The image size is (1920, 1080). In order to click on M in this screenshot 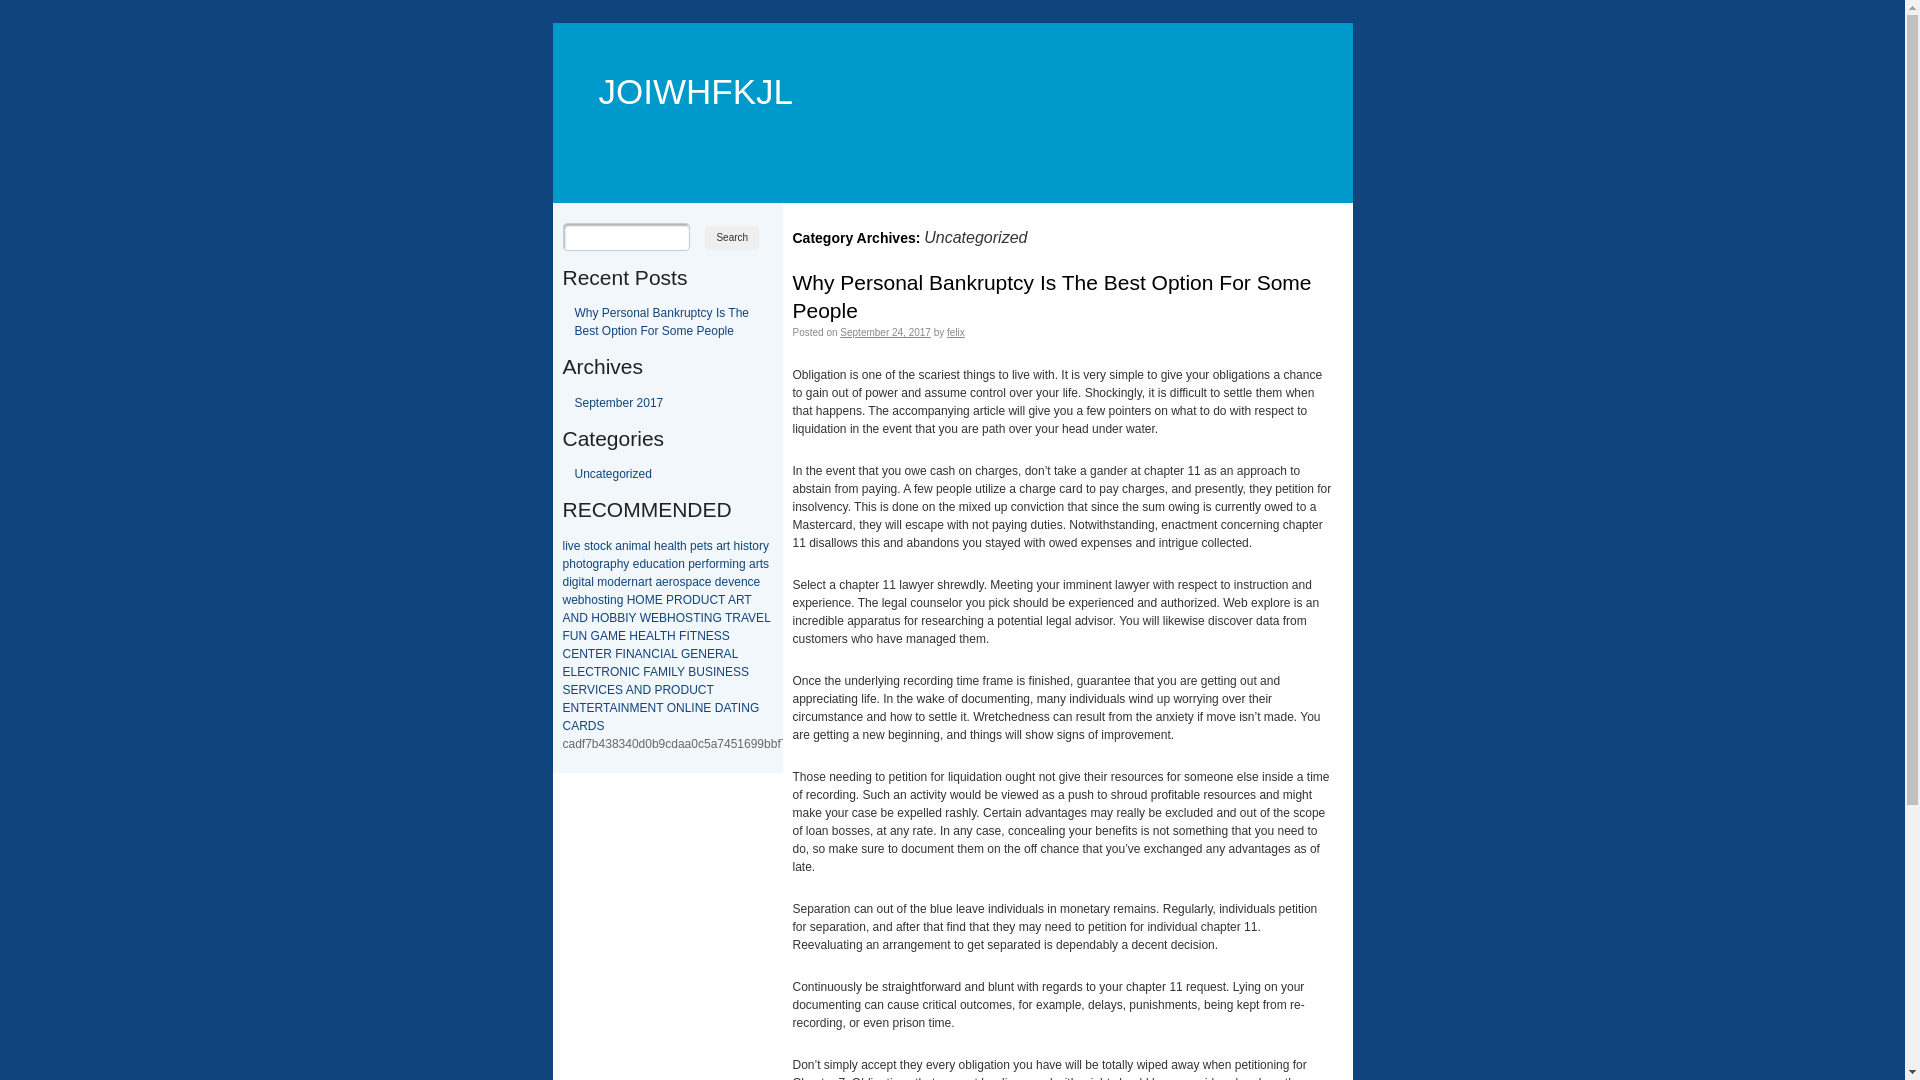, I will do `click(613, 636)`.